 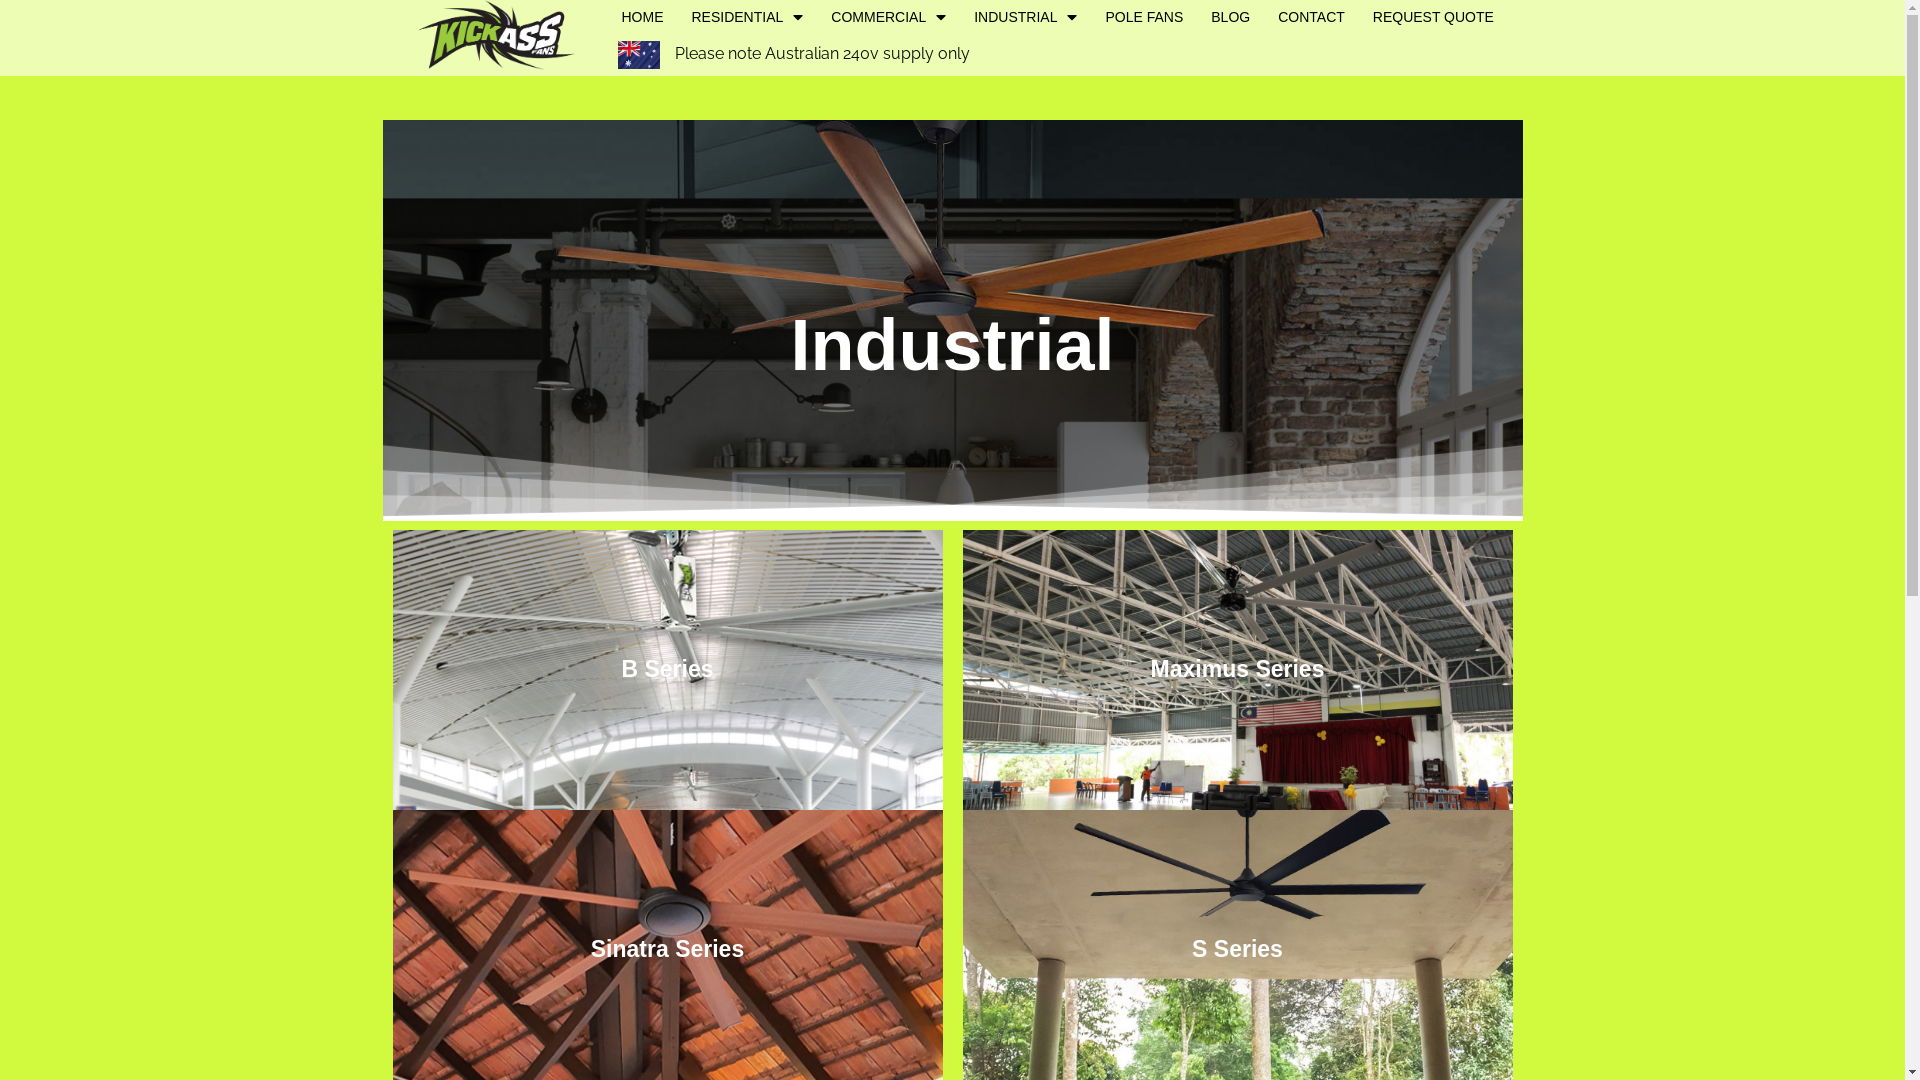 I want to click on REQUEST QUOTE, so click(x=1434, y=17).